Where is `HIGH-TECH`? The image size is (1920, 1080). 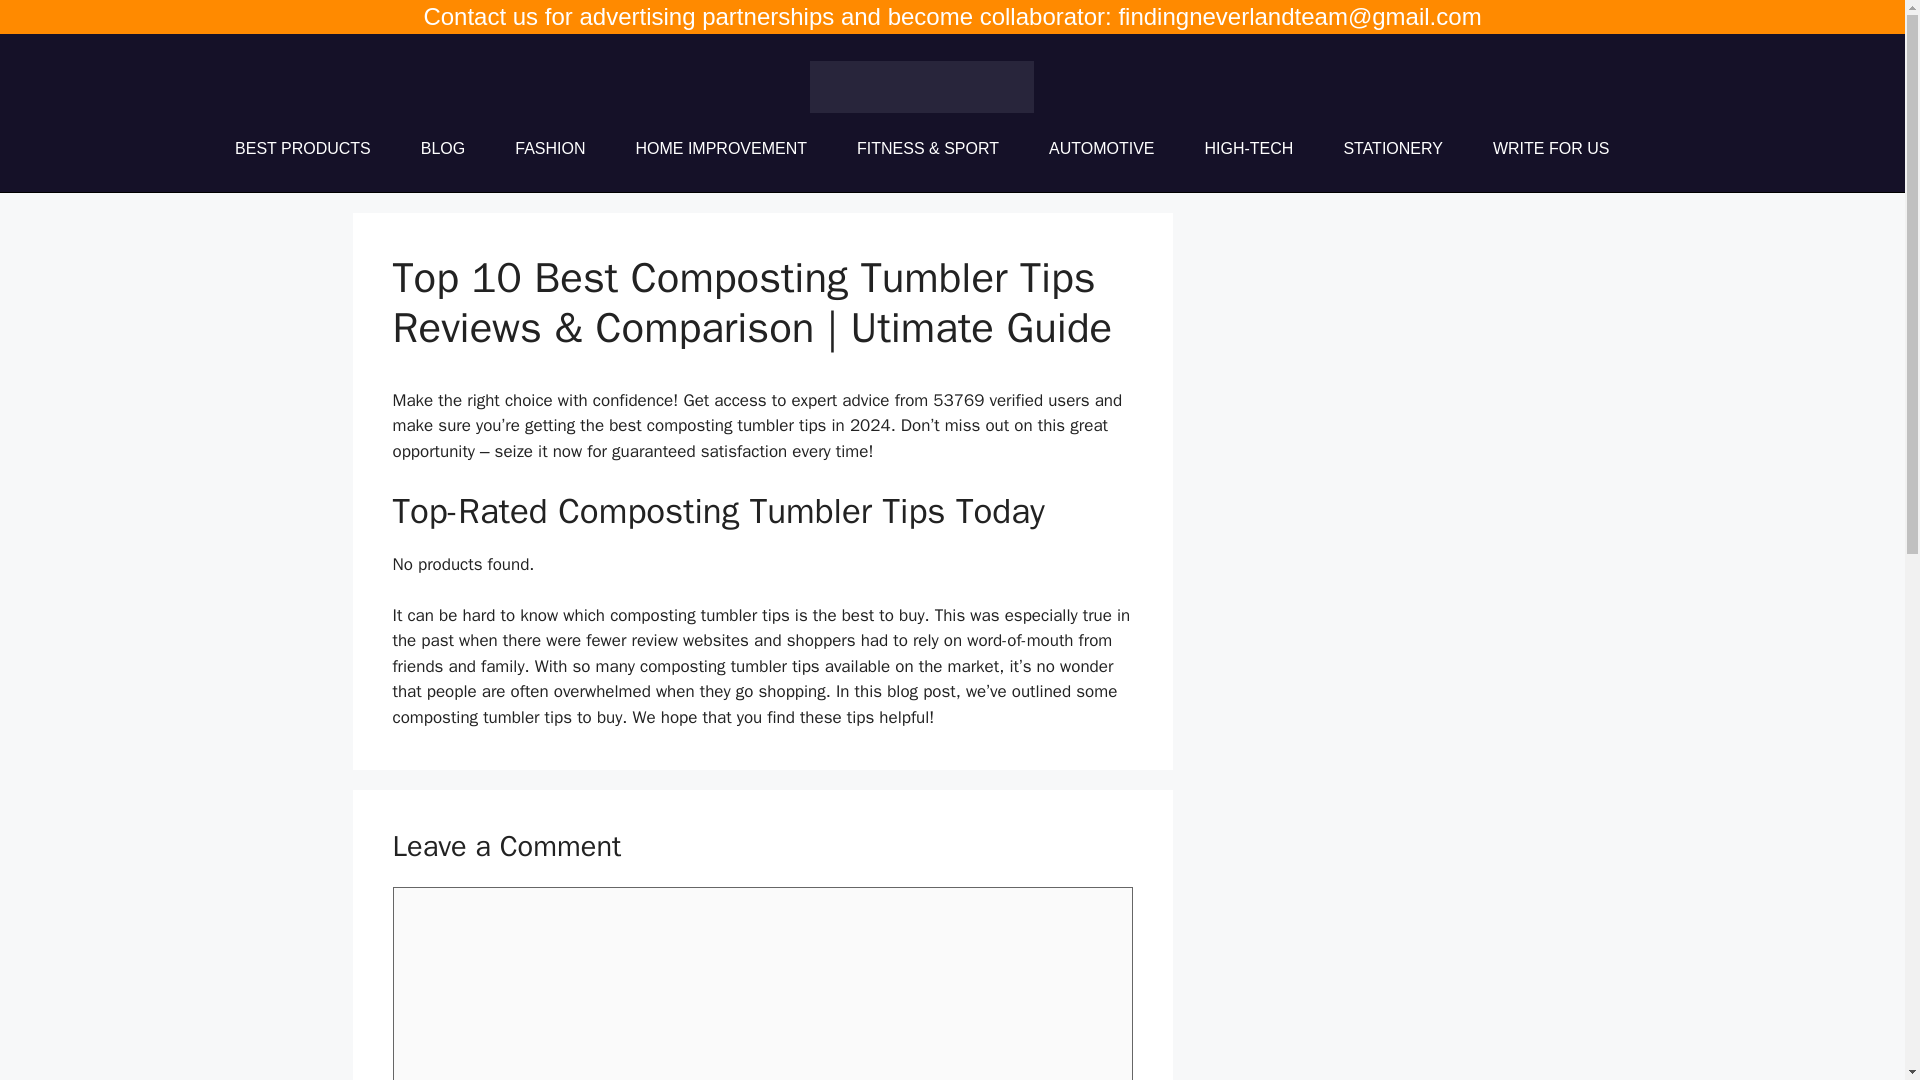
HIGH-TECH is located at coordinates (1248, 148).